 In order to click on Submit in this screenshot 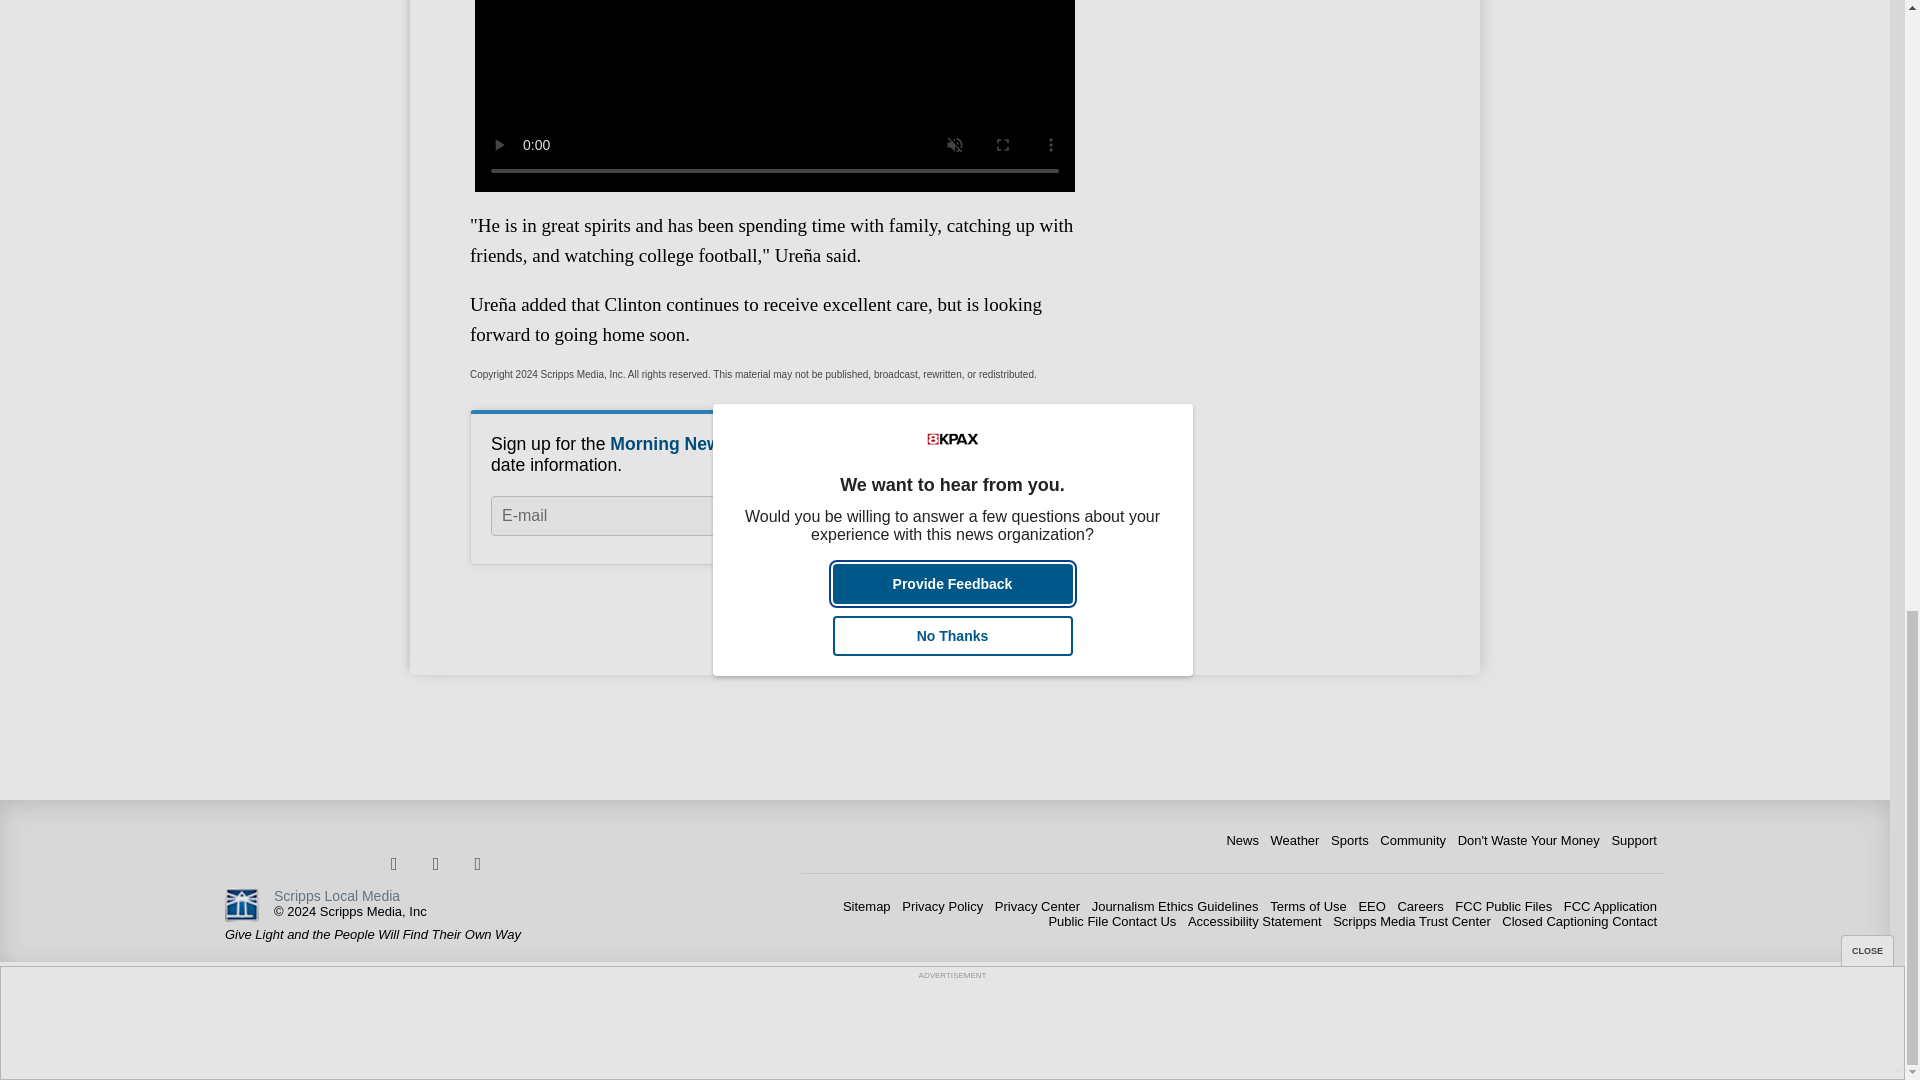, I will do `click(1006, 515)`.